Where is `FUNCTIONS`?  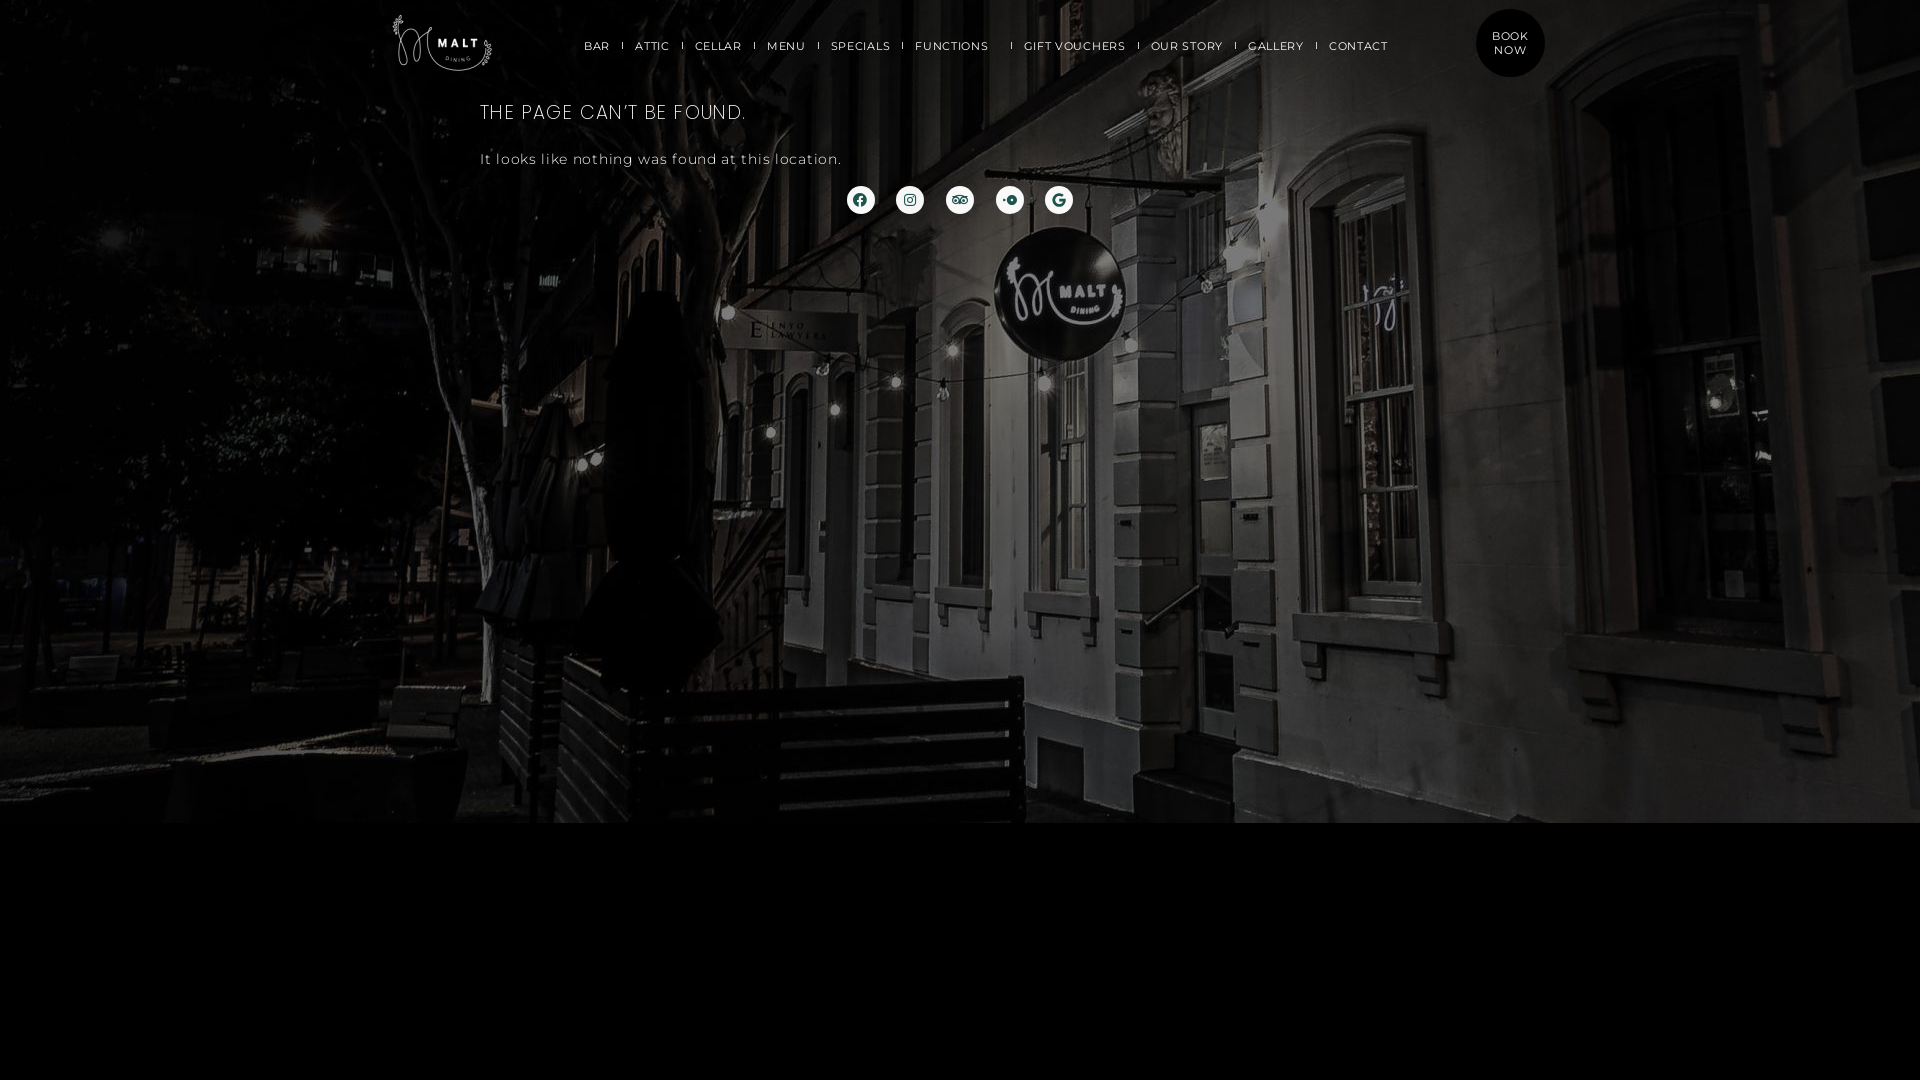
FUNCTIONS is located at coordinates (956, 45).